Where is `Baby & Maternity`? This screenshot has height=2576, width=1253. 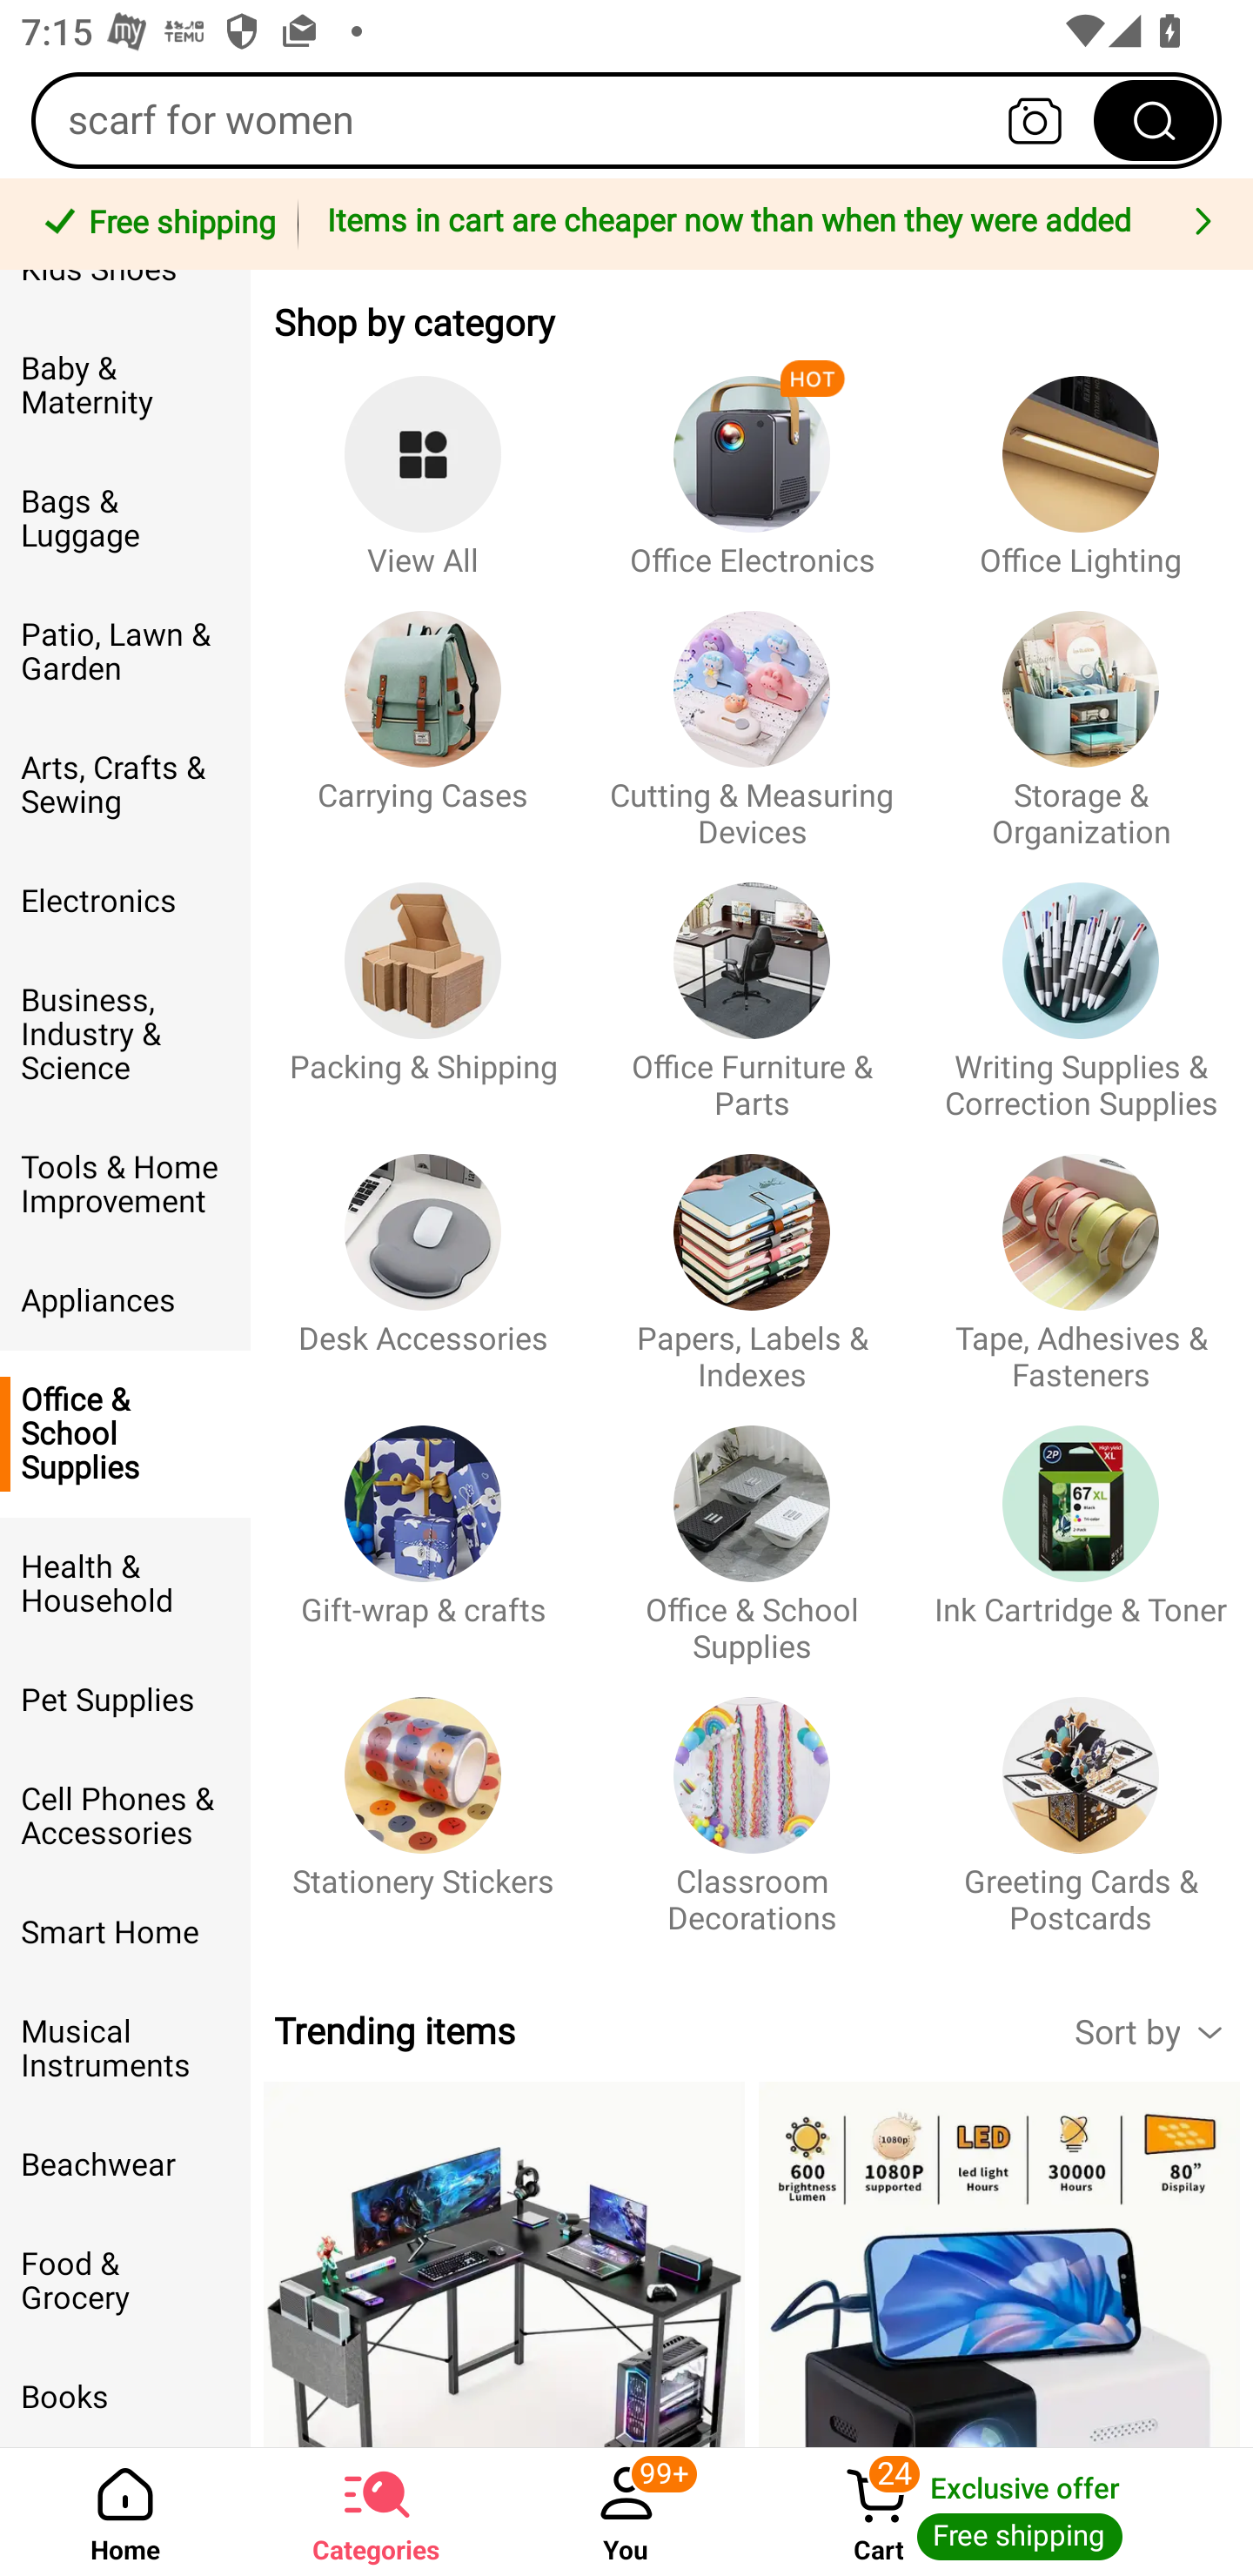
Baby & Maternity is located at coordinates (125, 386).